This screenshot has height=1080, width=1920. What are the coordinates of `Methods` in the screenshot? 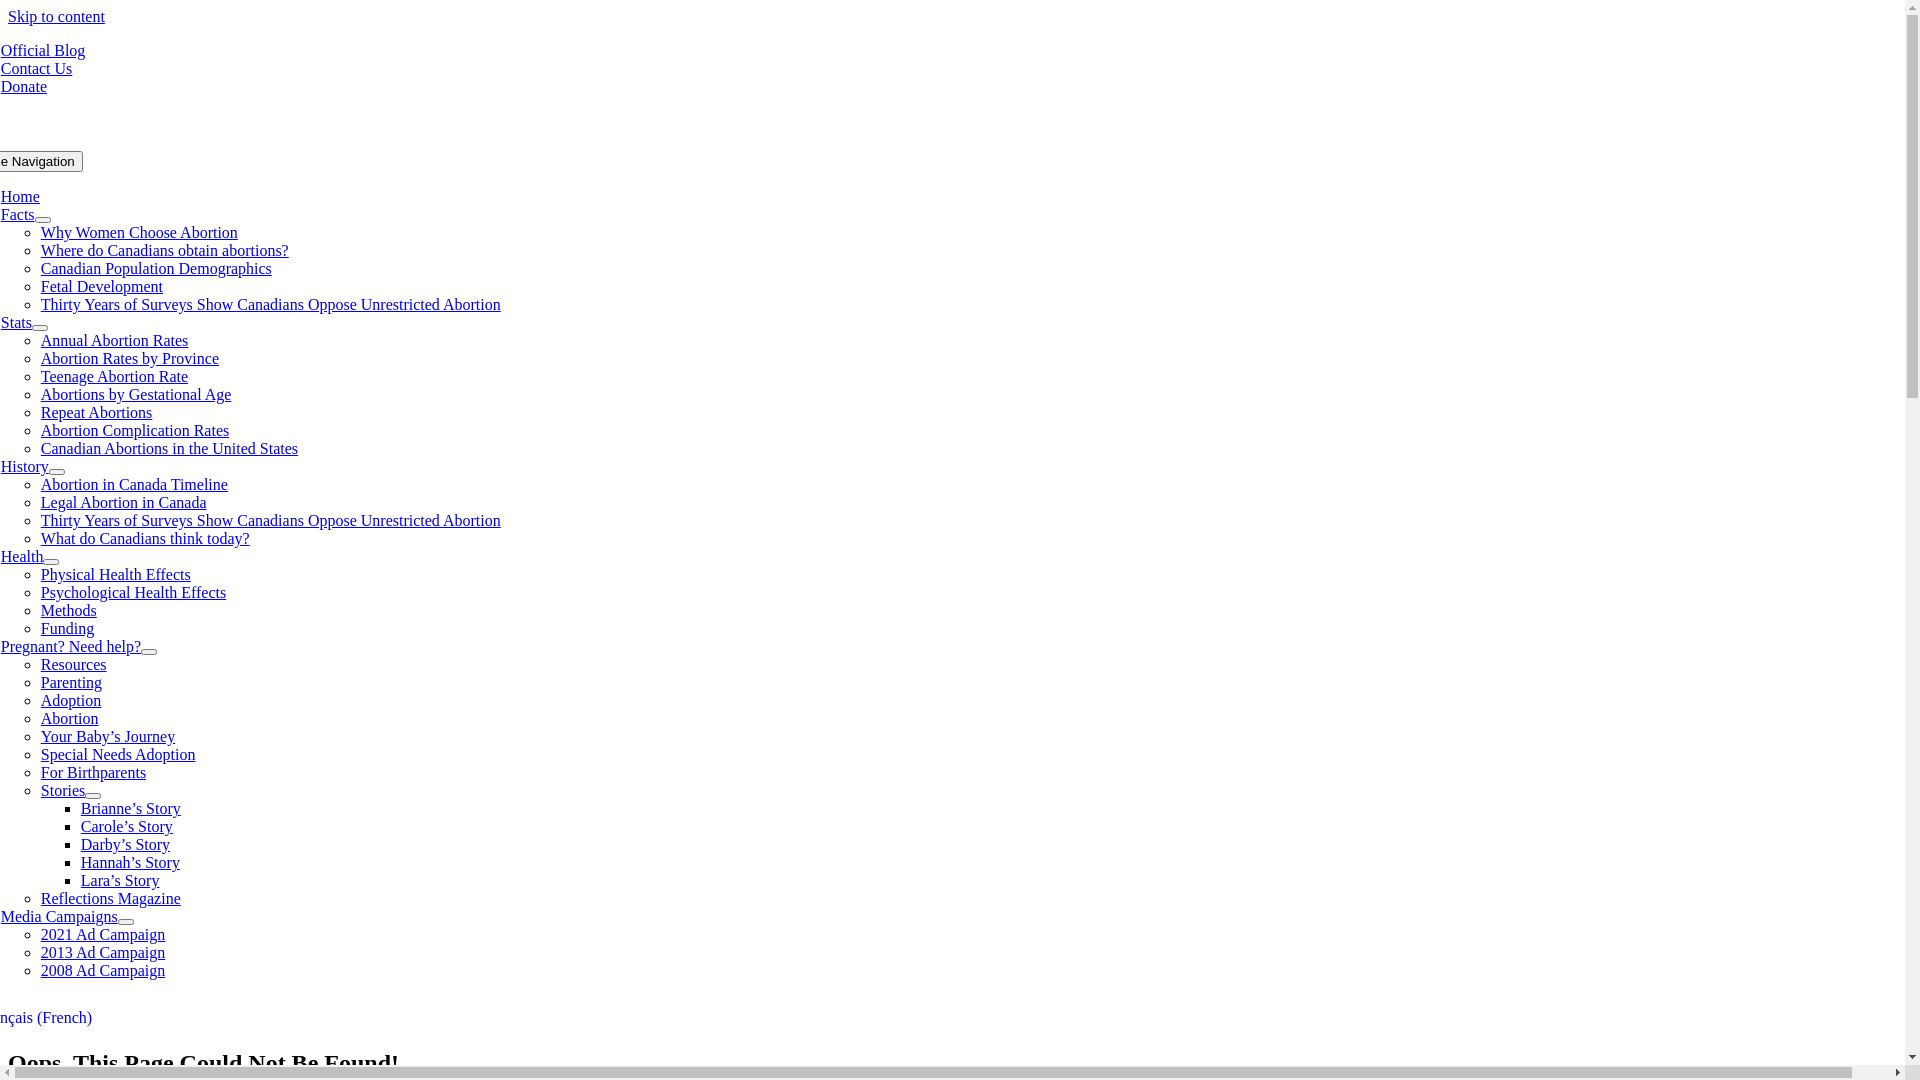 It's located at (69, 610).